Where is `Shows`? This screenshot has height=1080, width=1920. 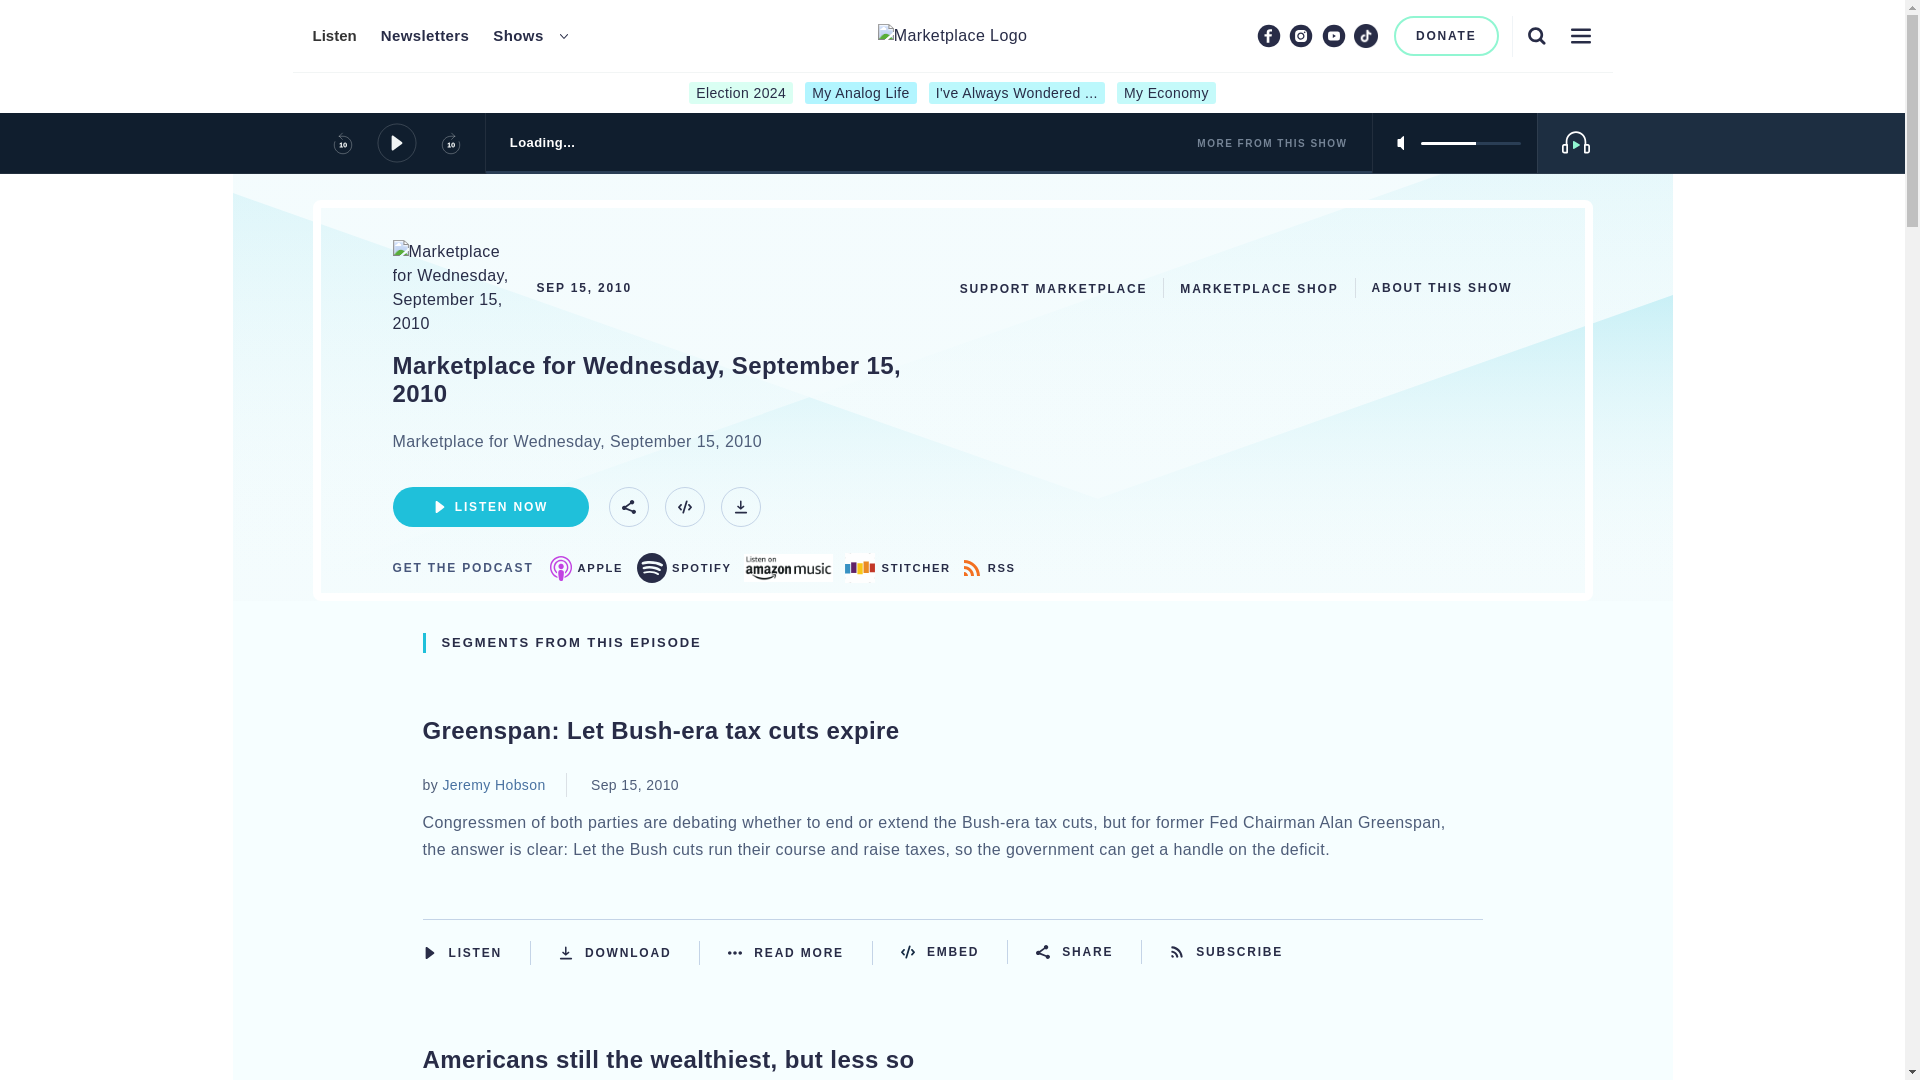
Shows is located at coordinates (518, 36).